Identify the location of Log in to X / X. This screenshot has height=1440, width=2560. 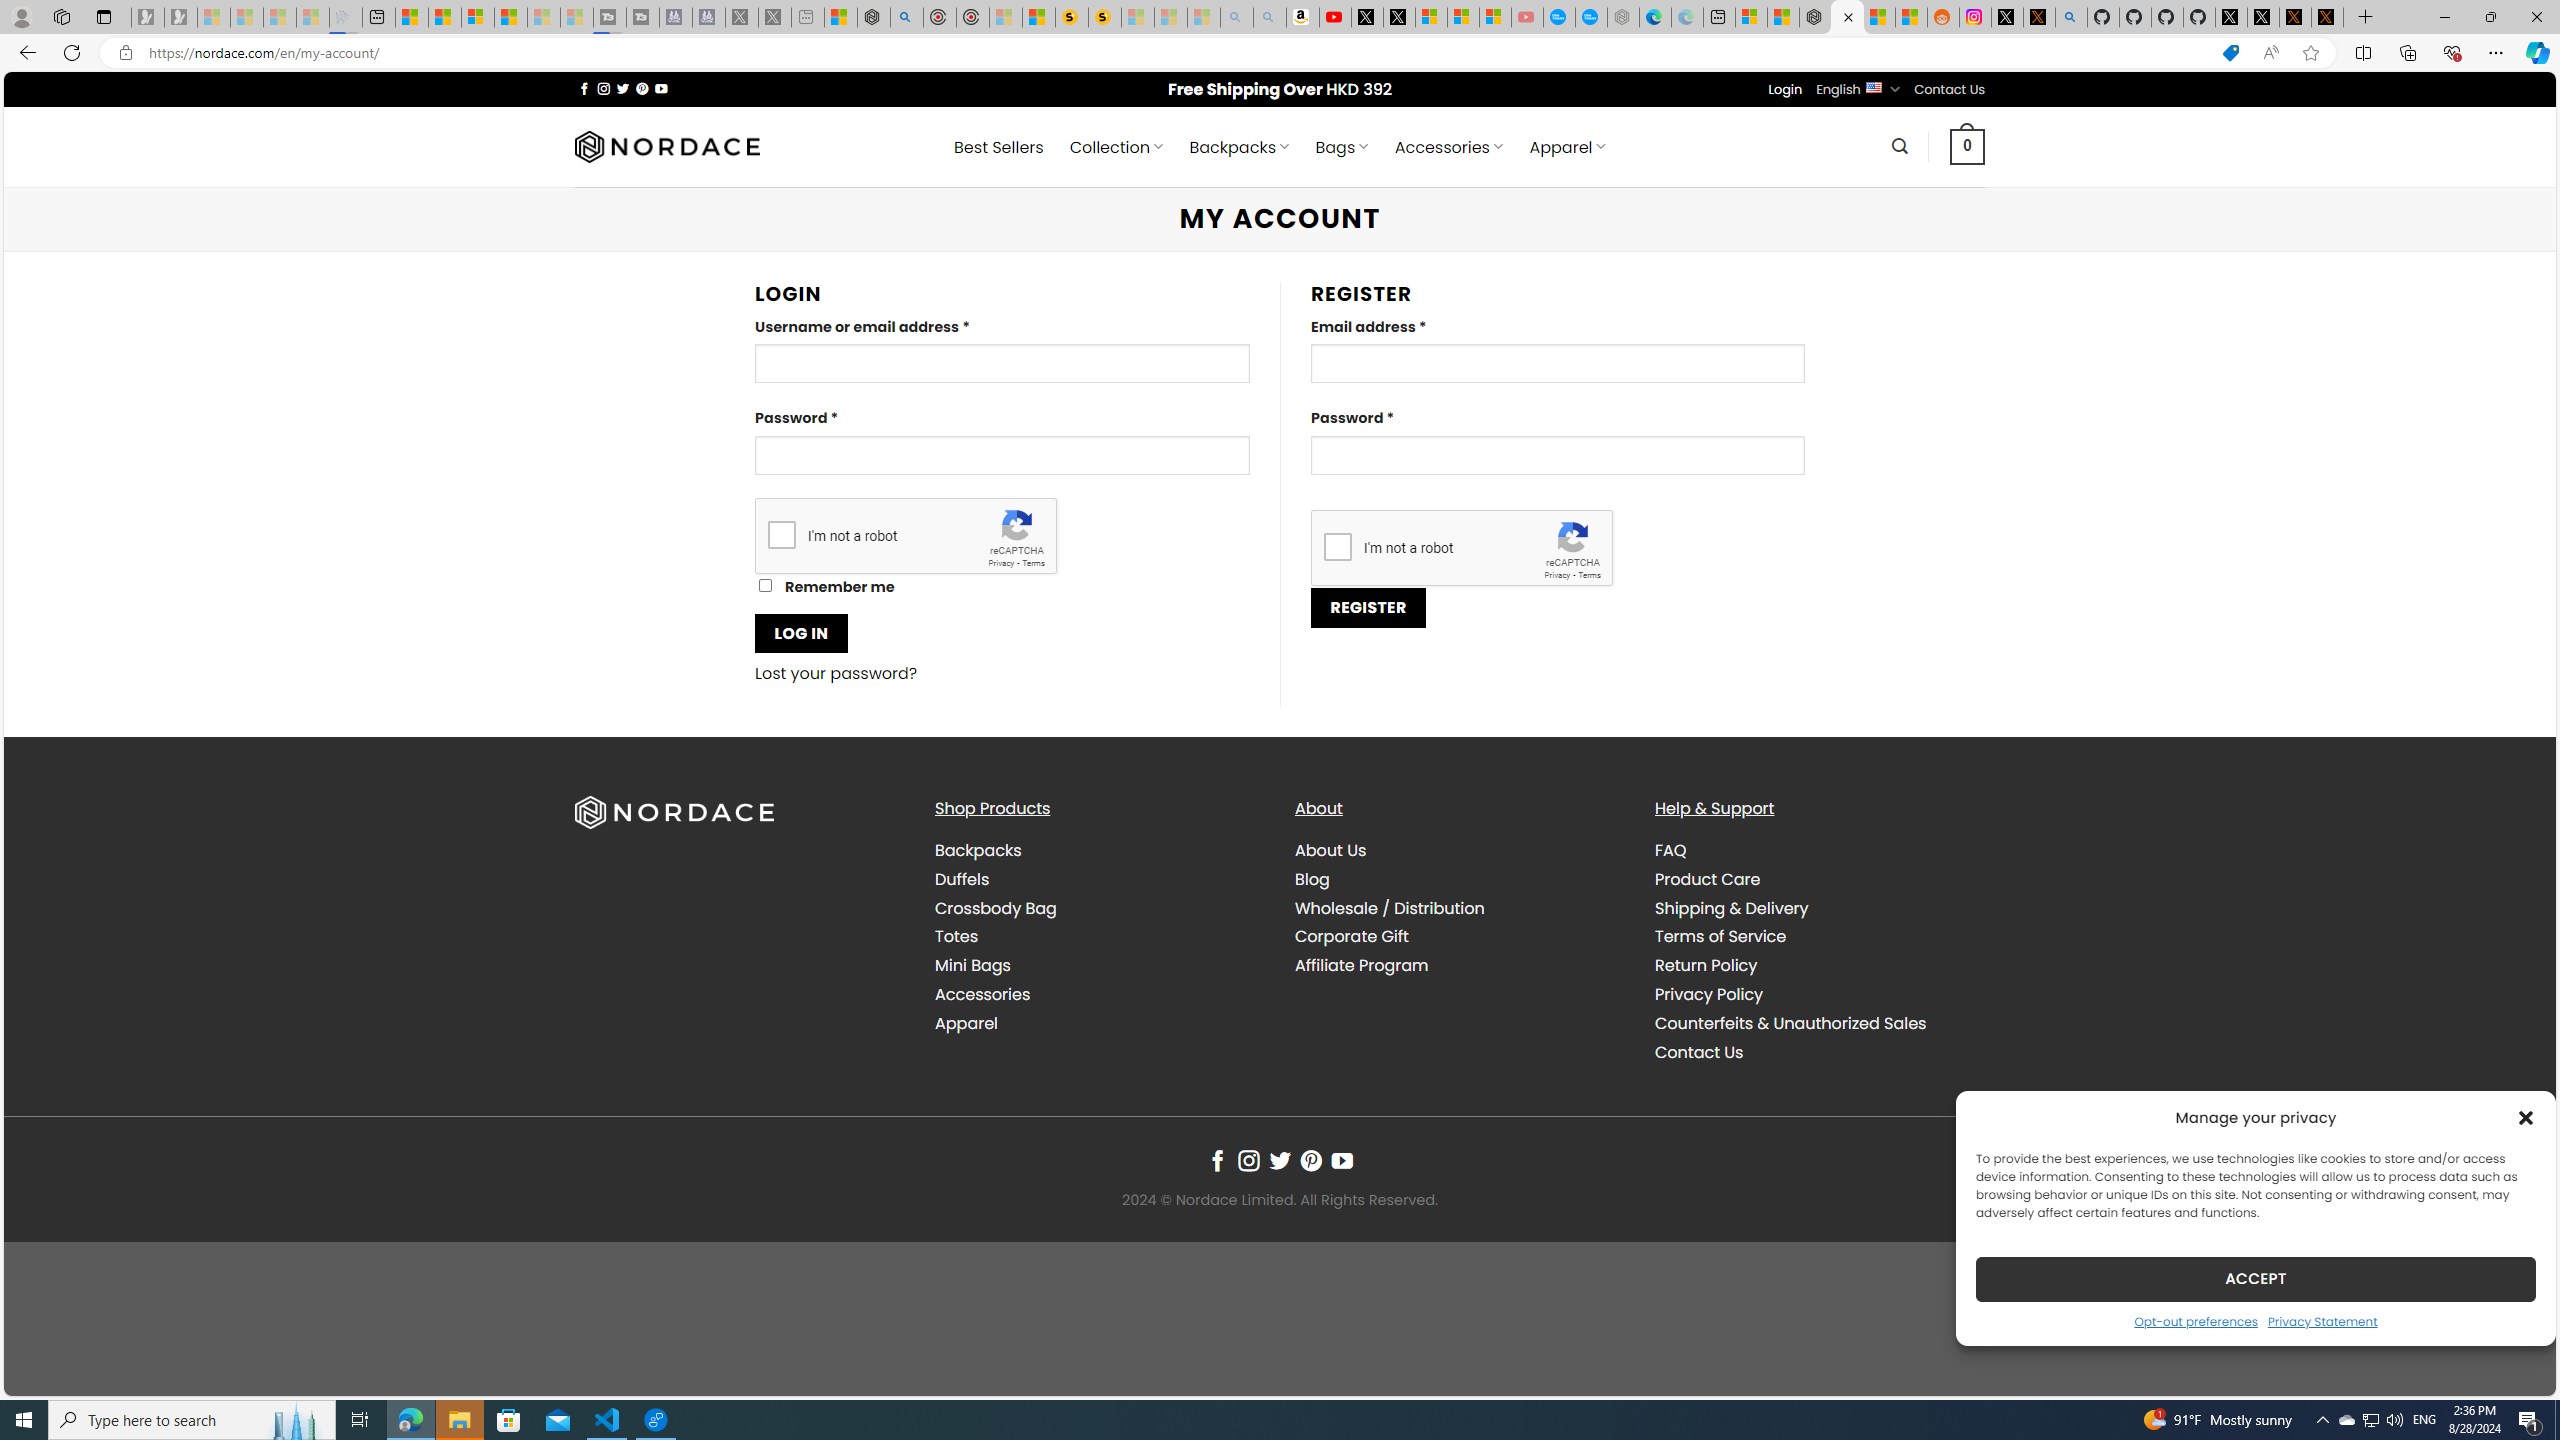
(2008, 17).